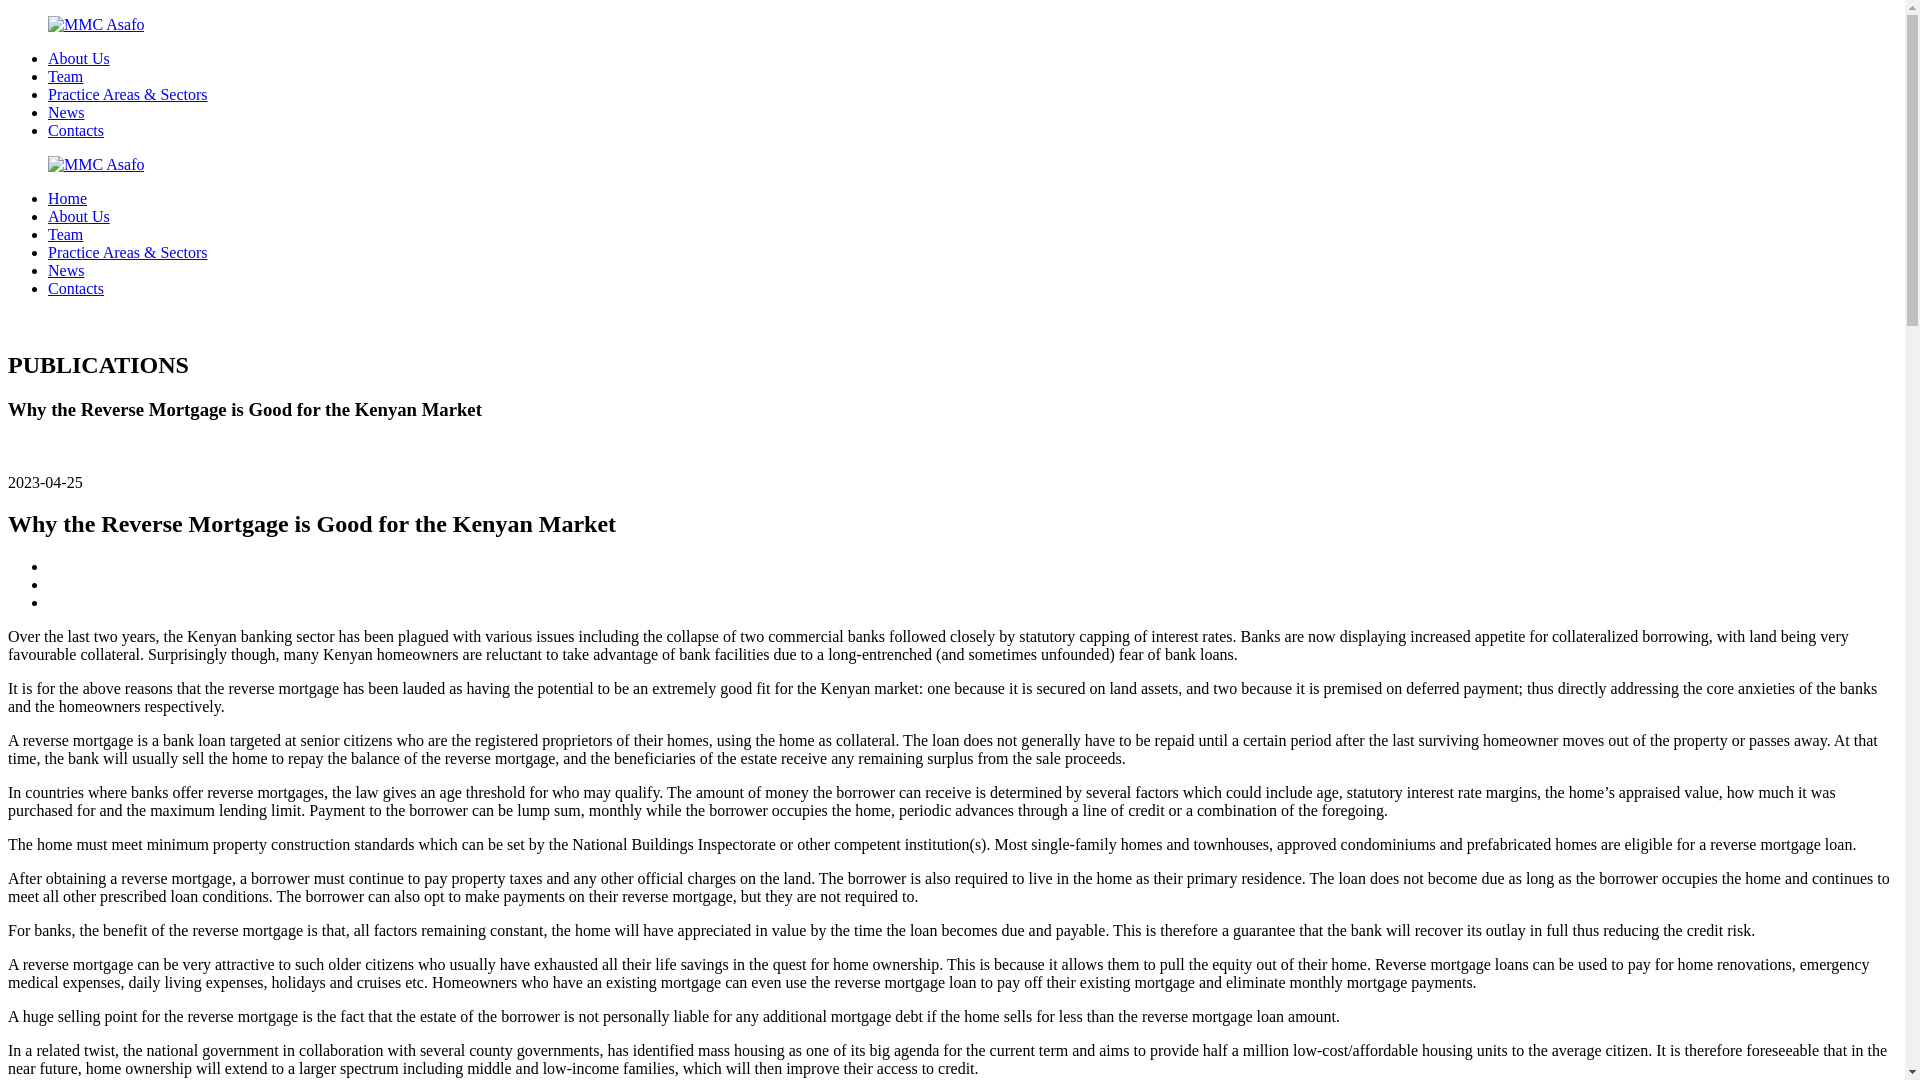 Image resolution: width=1920 pixels, height=1080 pixels. Describe the element at coordinates (65, 234) in the screenshot. I see `Team` at that location.